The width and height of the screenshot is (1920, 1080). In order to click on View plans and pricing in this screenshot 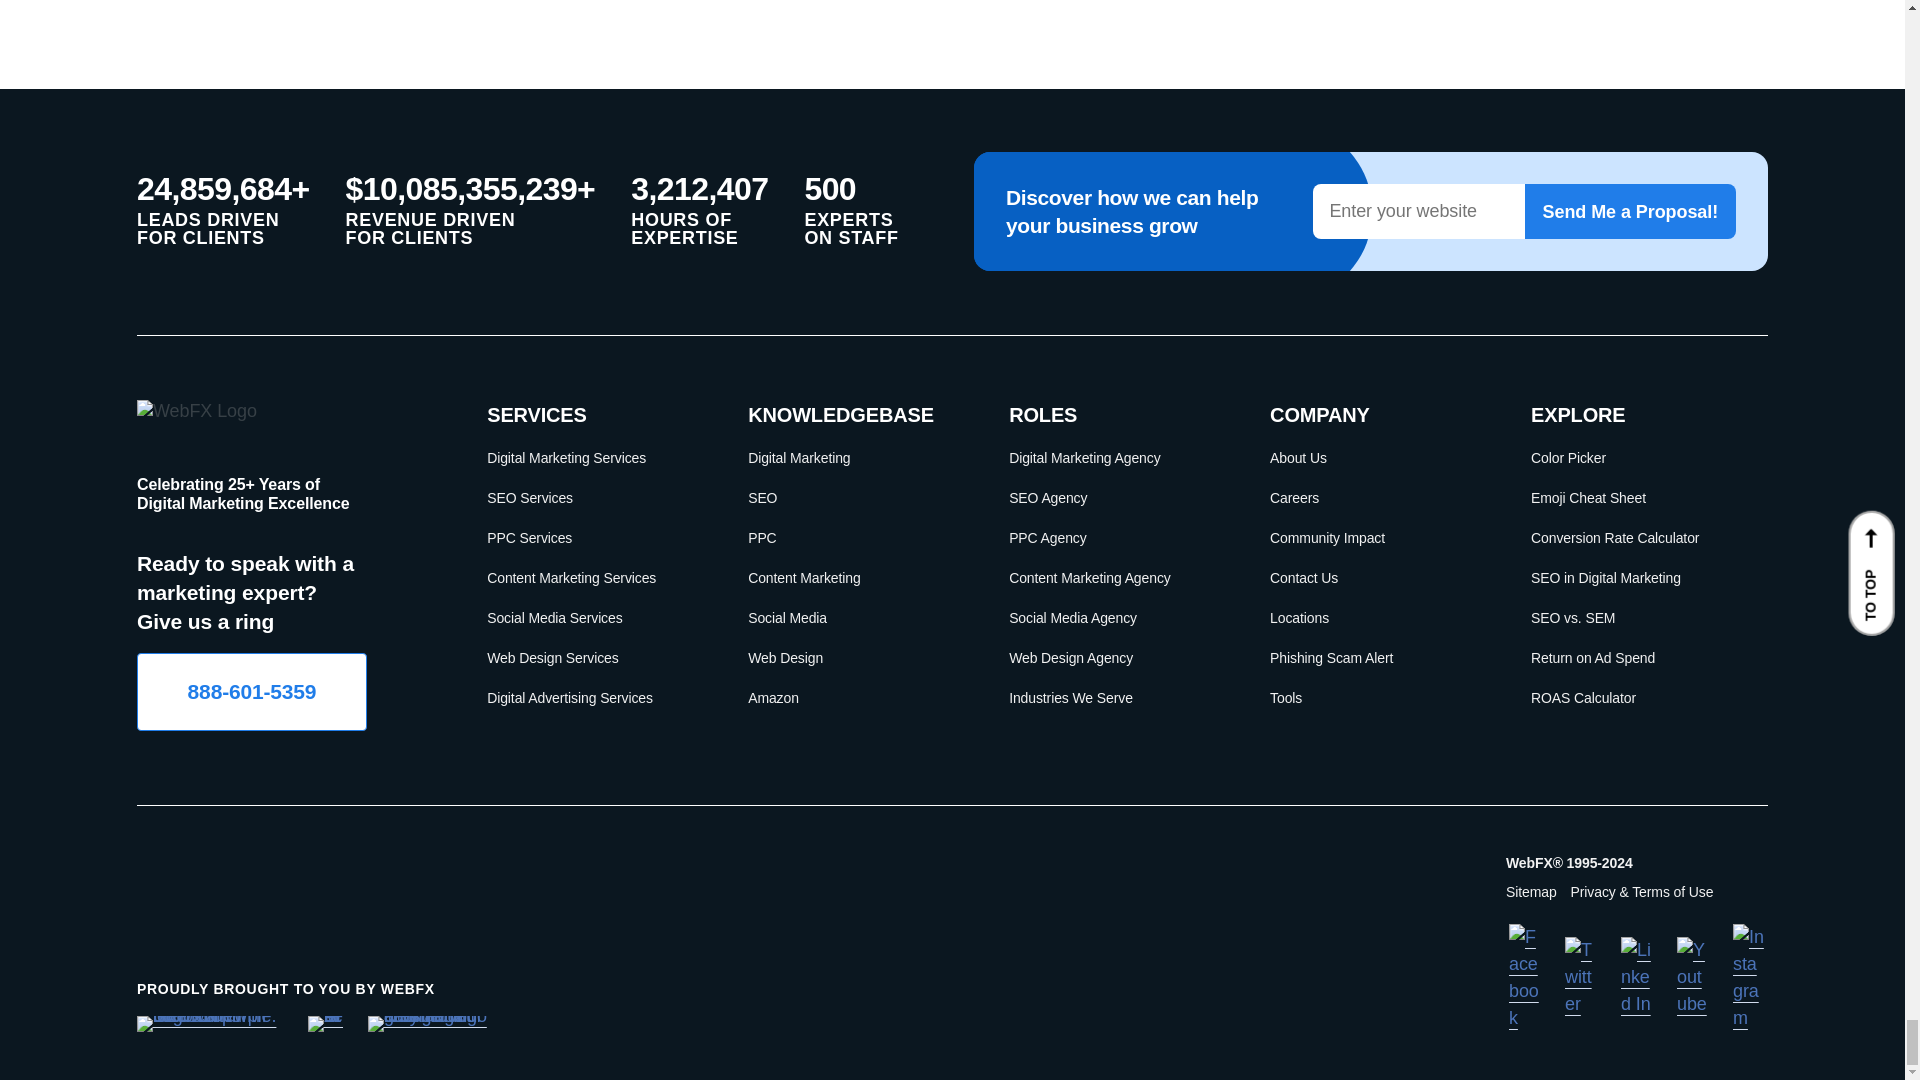, I will do `click(594, 697)`.